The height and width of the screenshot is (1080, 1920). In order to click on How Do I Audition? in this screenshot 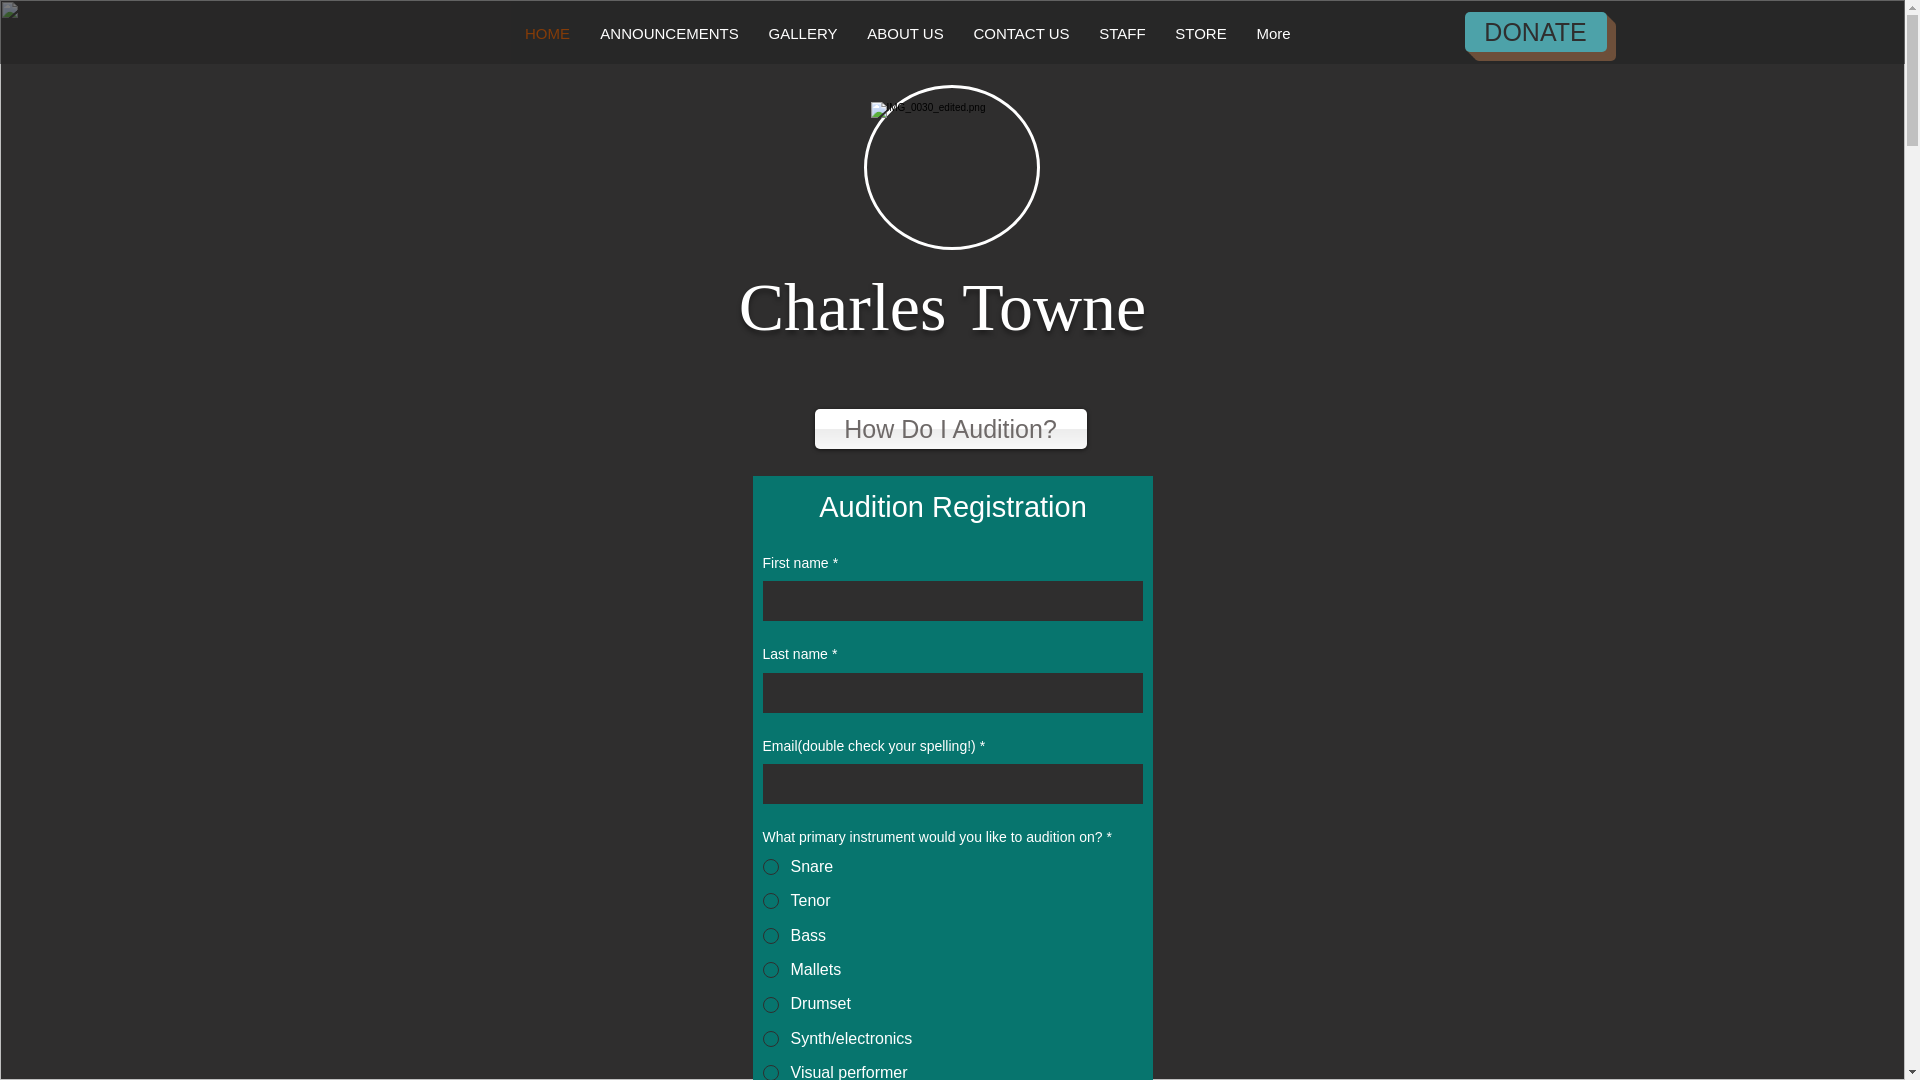, I will do `click(950, 429)`.